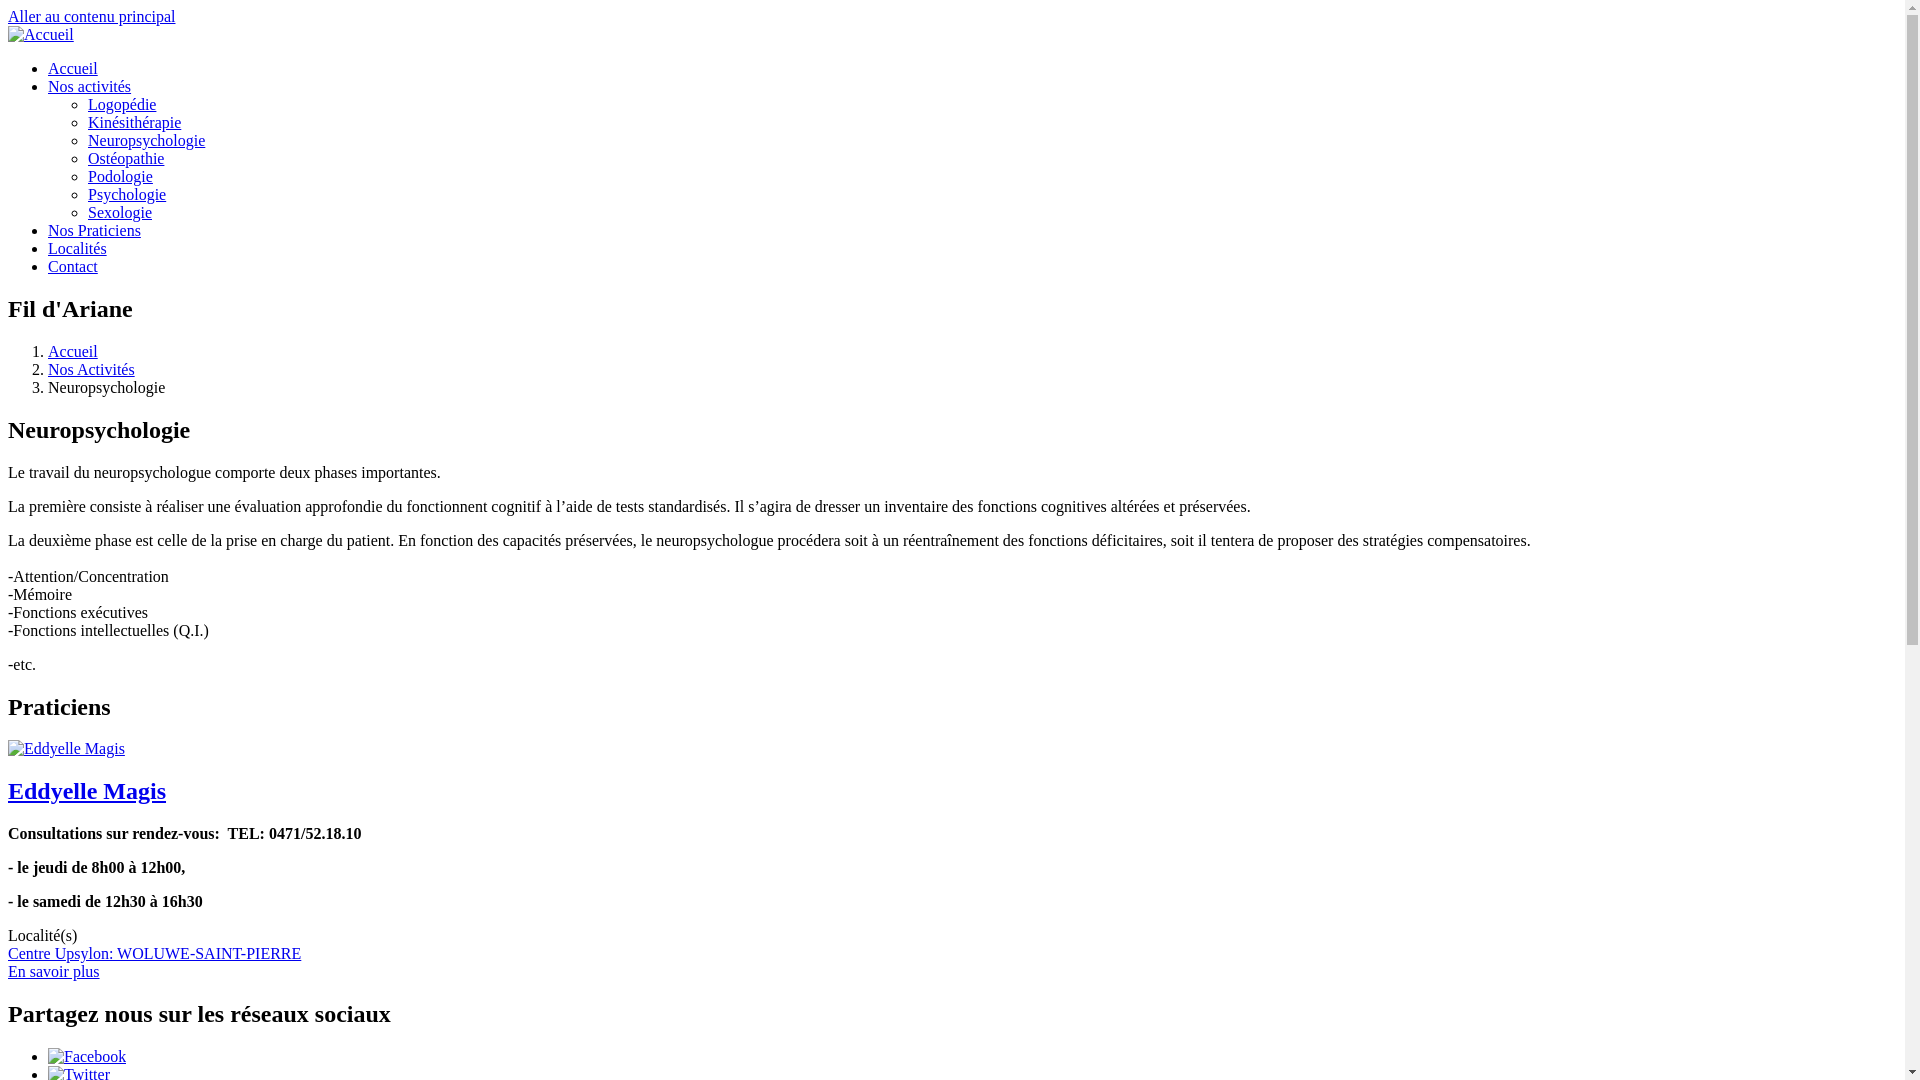  I want to click on Nos Praticiens, so click(94, 230).